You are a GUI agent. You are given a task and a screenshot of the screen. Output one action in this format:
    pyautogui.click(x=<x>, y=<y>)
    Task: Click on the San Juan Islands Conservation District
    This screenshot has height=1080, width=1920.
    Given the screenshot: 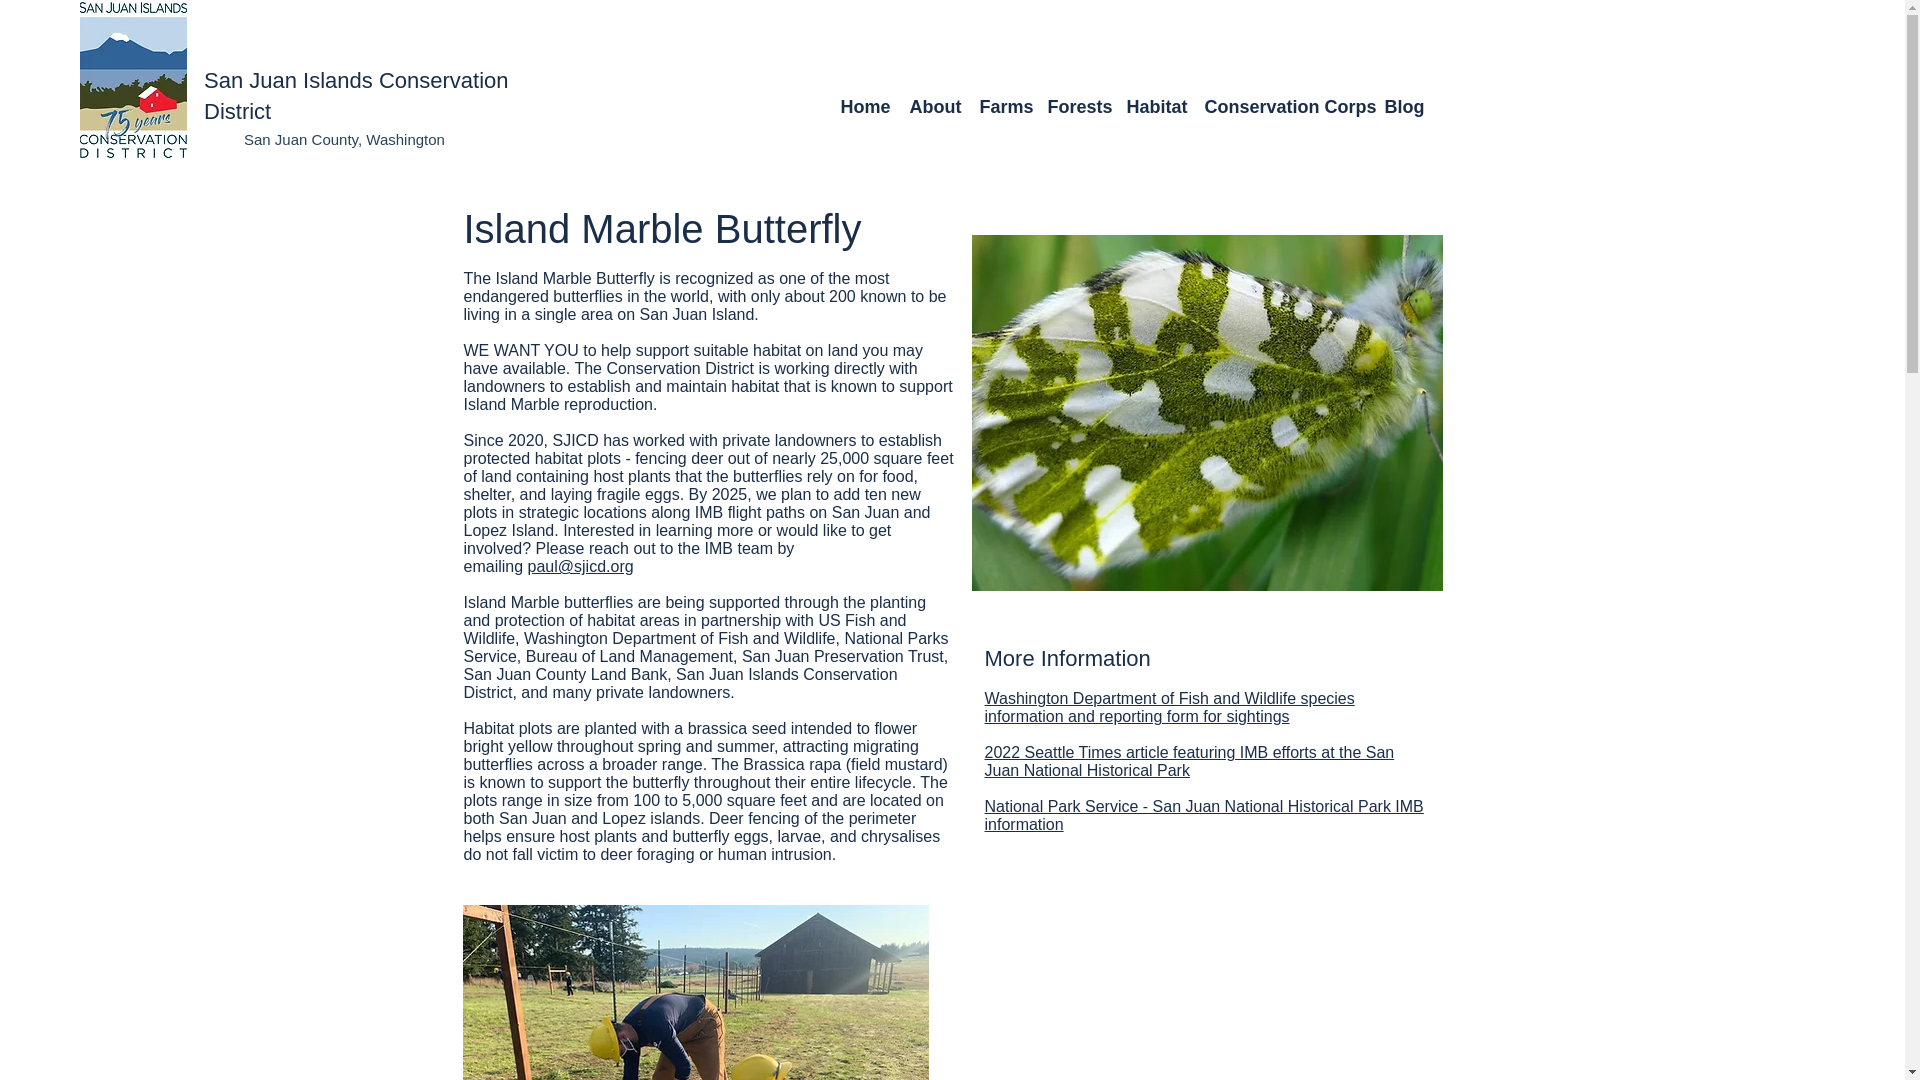 What is the action you would take?
    pyautogui.click(x=356, y=96)
    